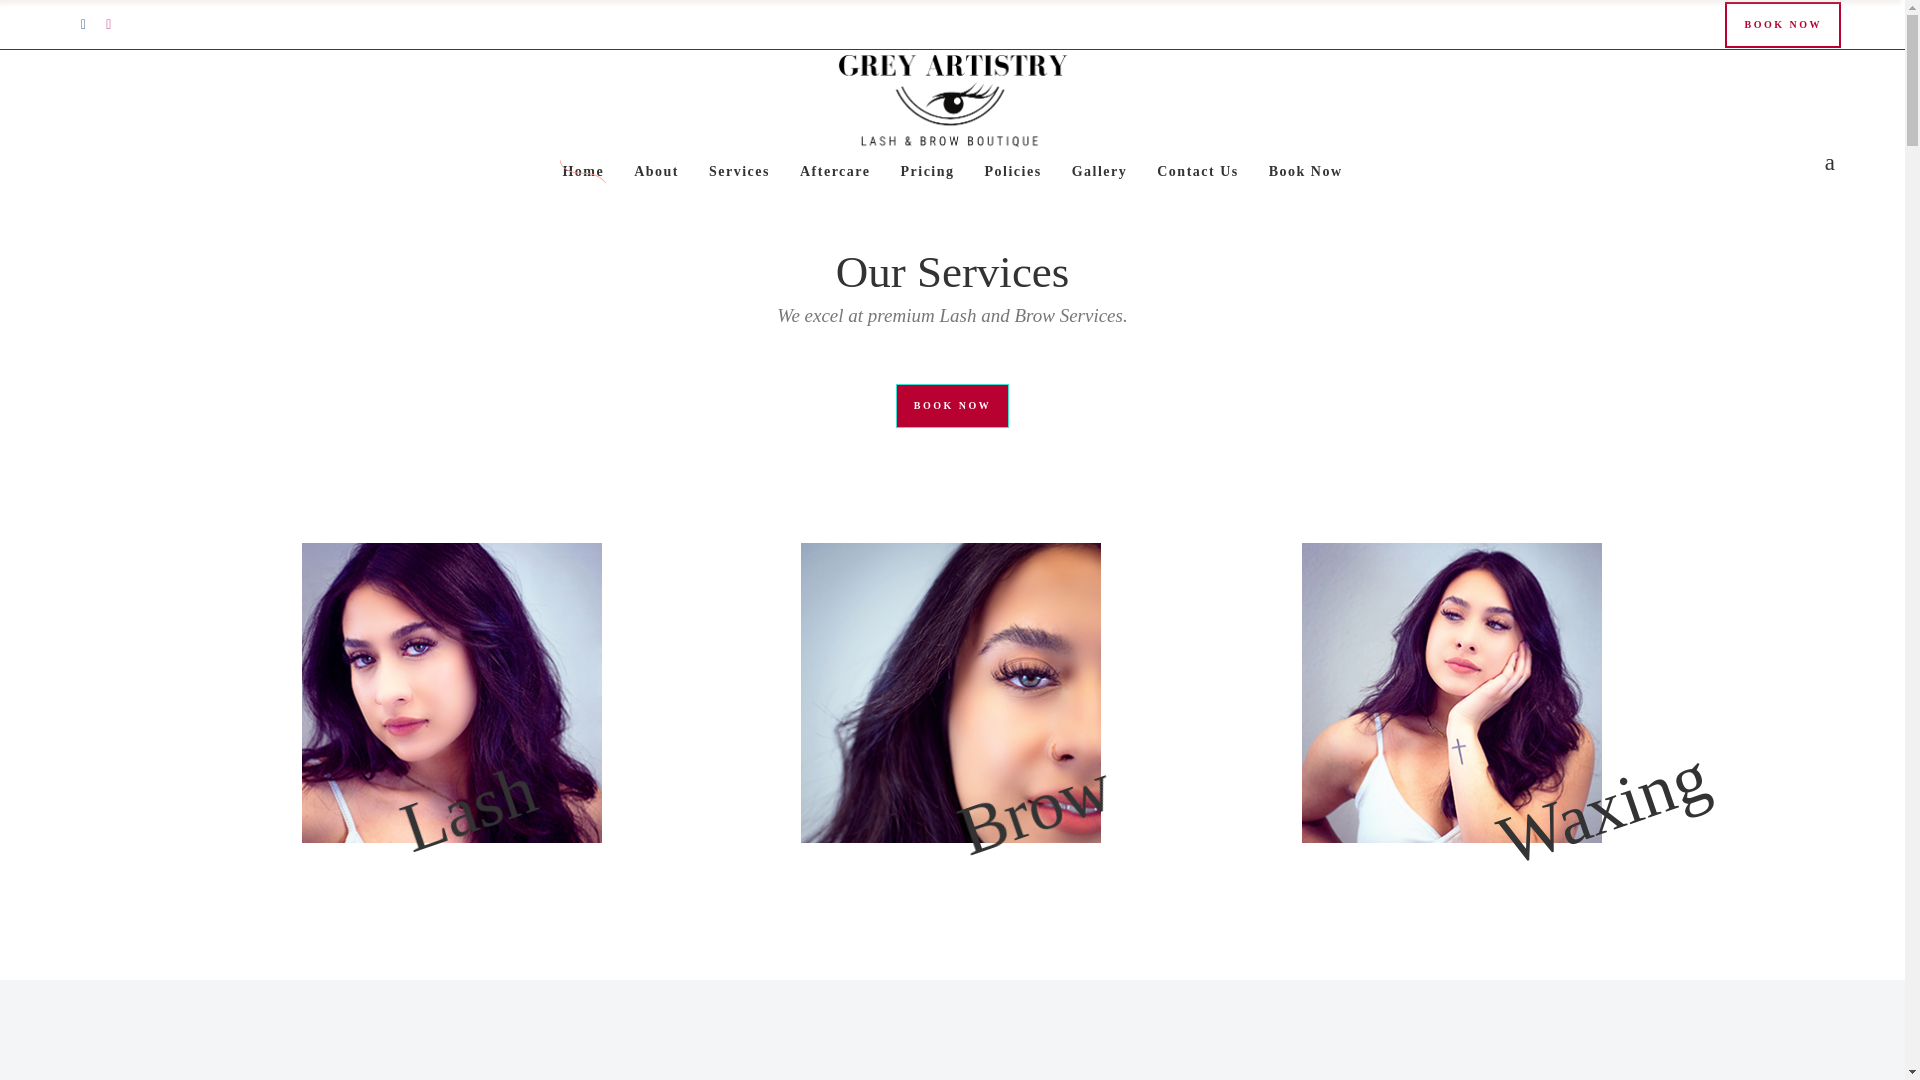 This screenshot has width=1920, height=1080. Describe the element at coordinates (656, 171) in the screenshot. I see `About` at that location.